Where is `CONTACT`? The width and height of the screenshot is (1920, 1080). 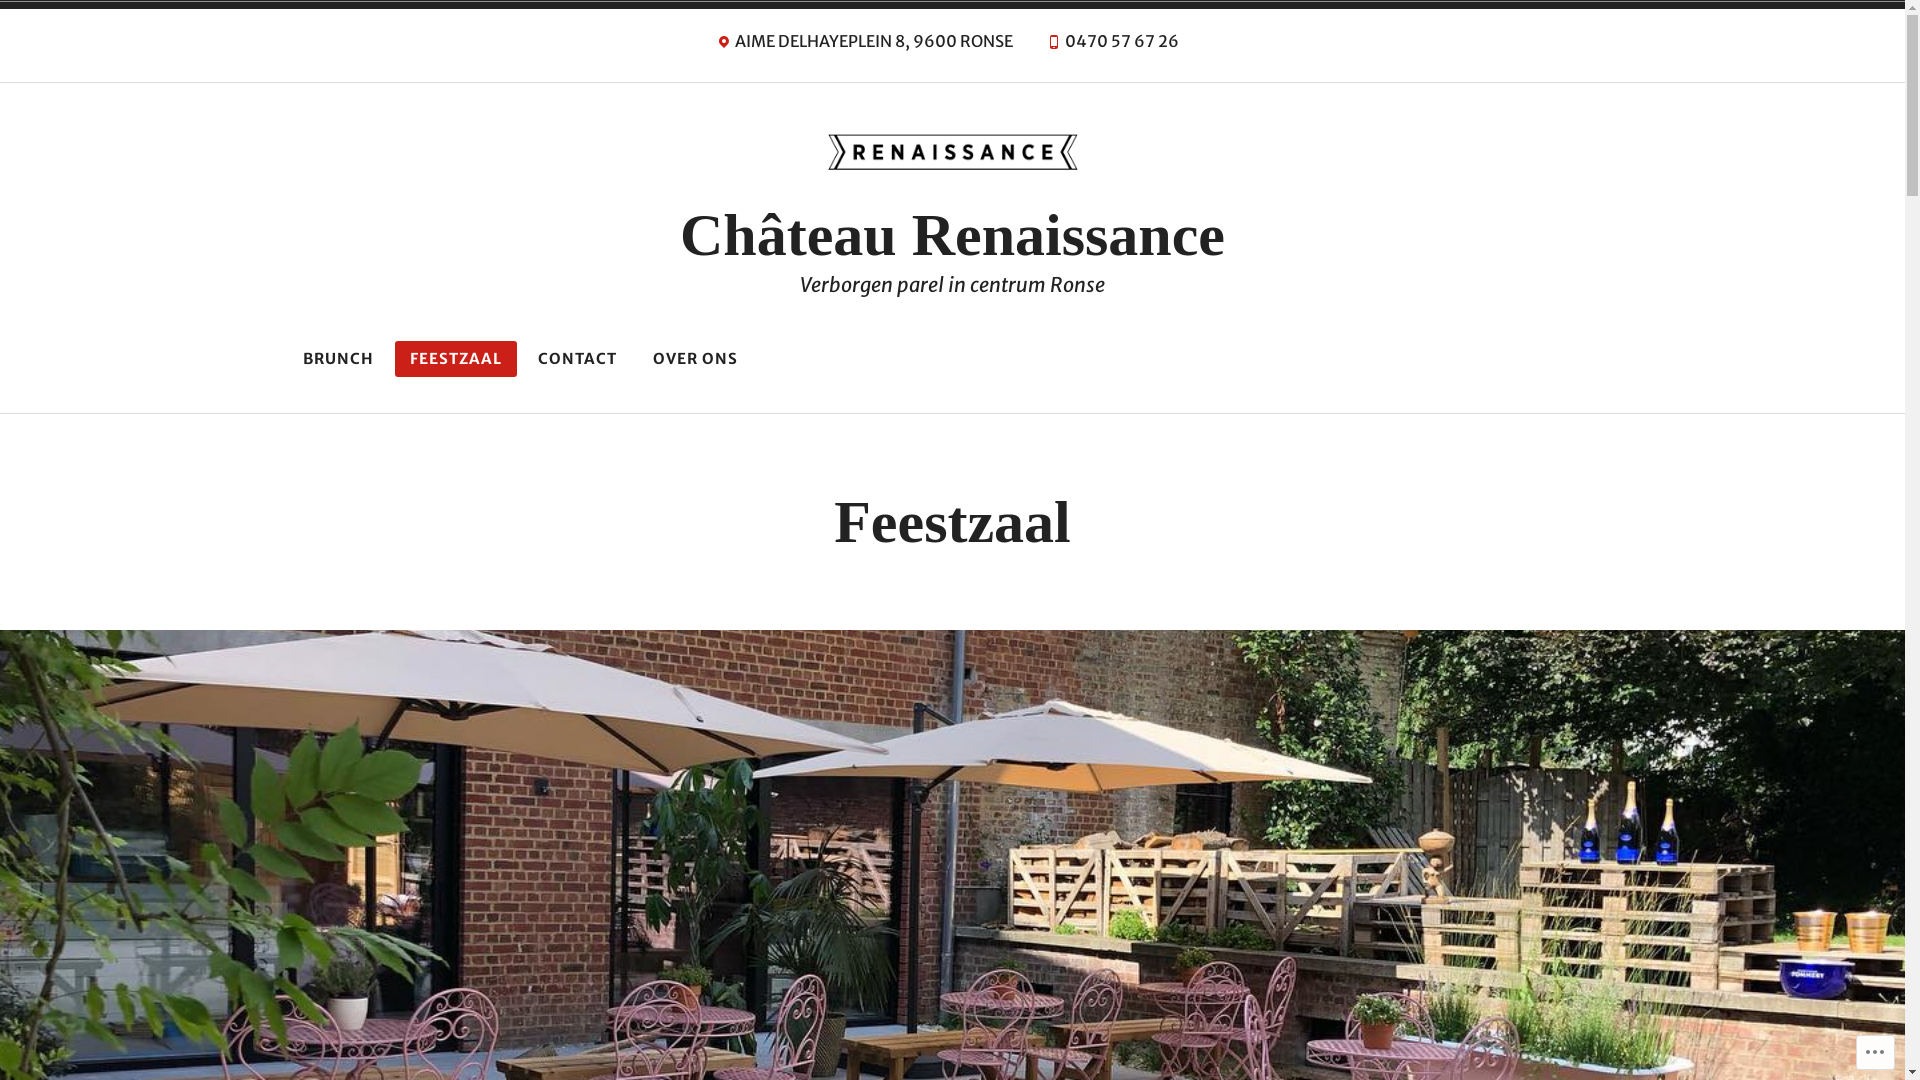 CONTACT is located at coordinates (576, 359).